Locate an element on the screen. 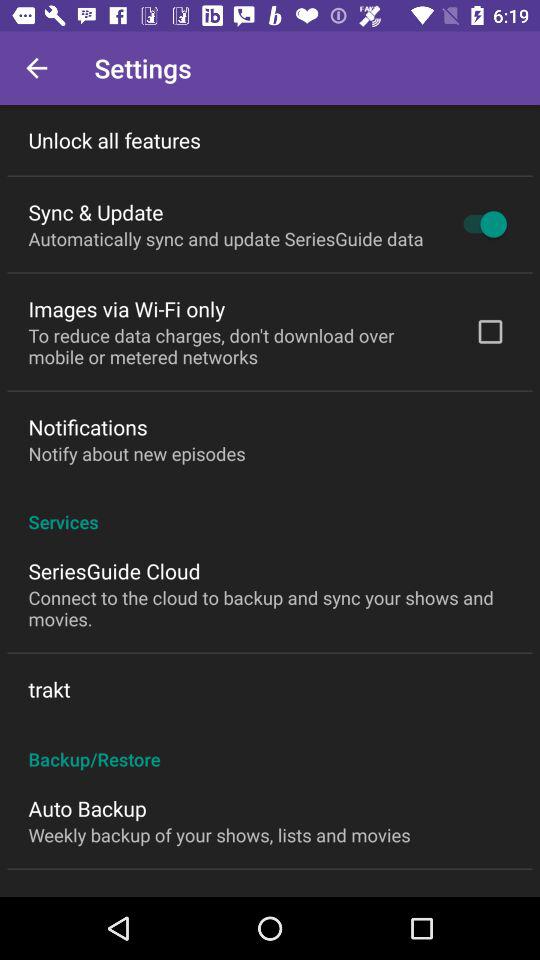  turn on icon below automatically sync and item is located at coordinates (126, 308).